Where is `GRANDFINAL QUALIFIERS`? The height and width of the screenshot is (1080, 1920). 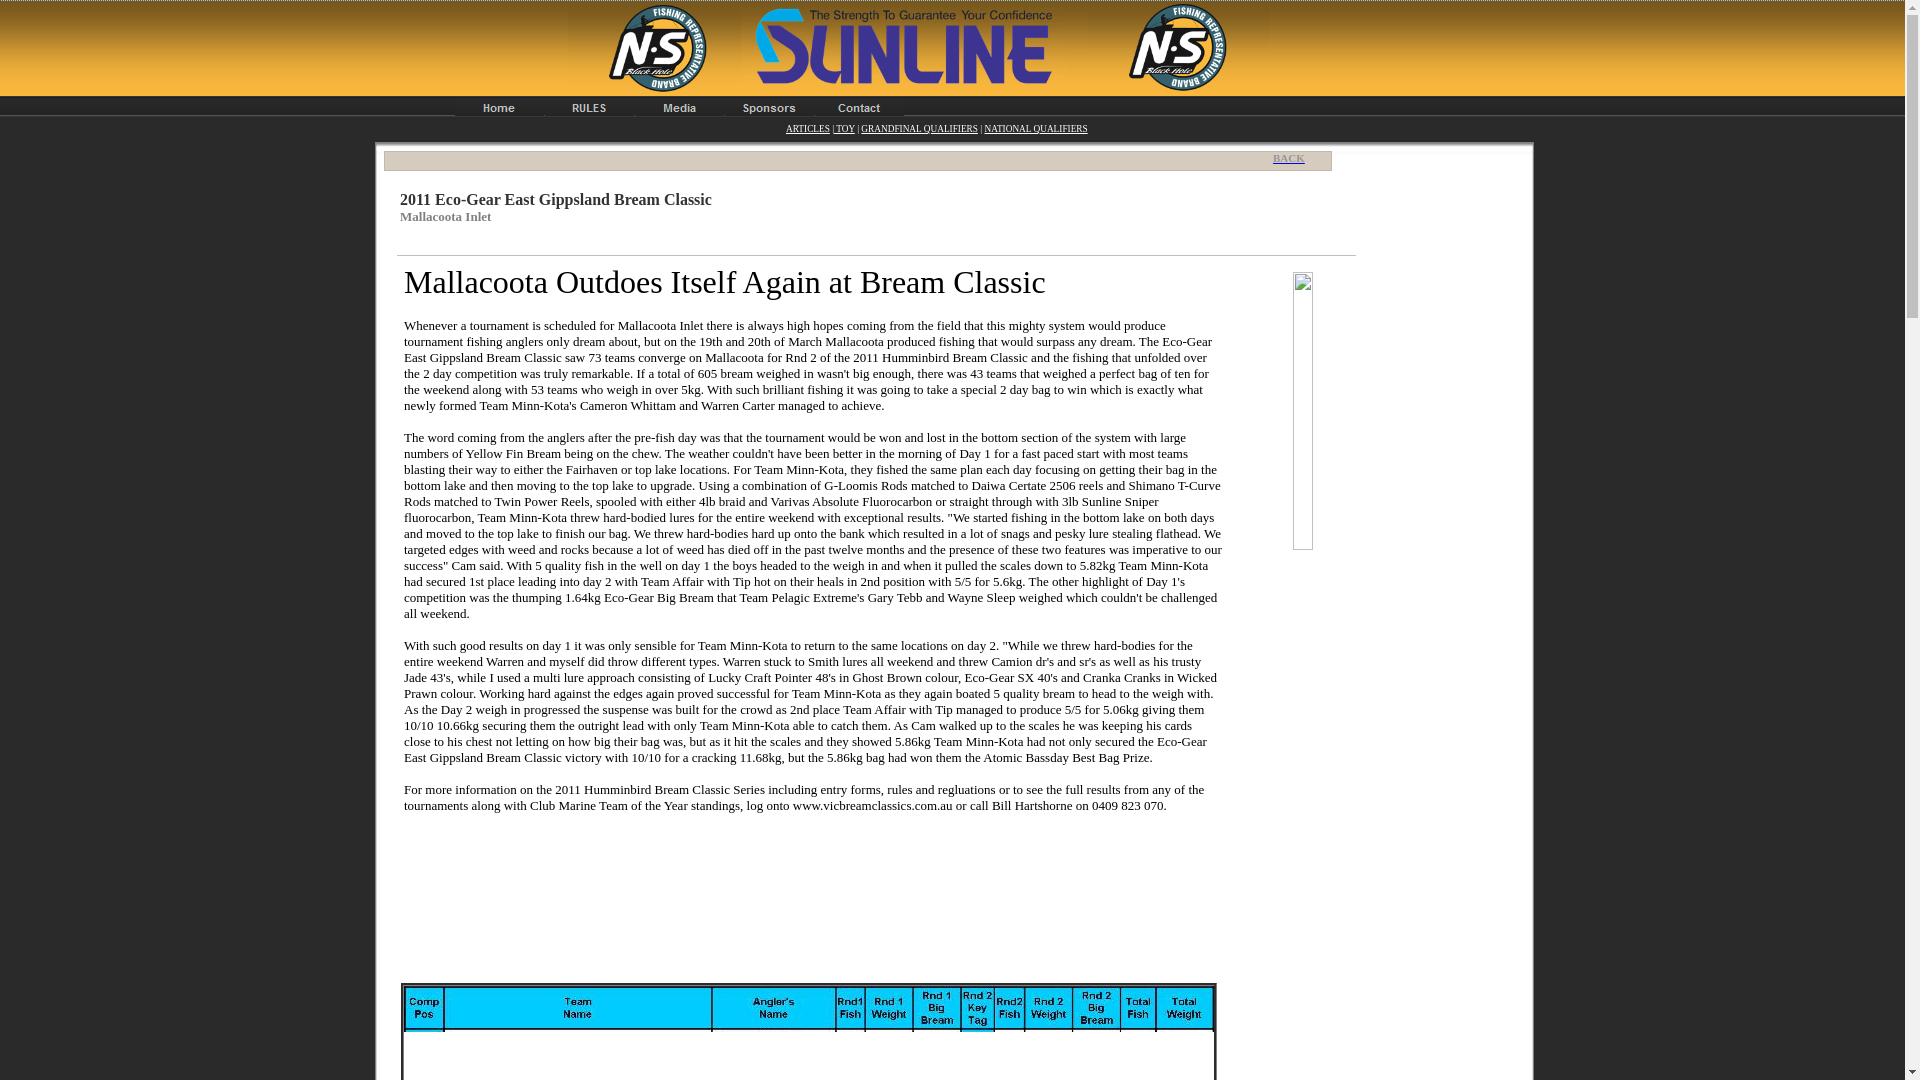 GRANDFINAL QUALIFIERS is located at coordinates (918, 128).